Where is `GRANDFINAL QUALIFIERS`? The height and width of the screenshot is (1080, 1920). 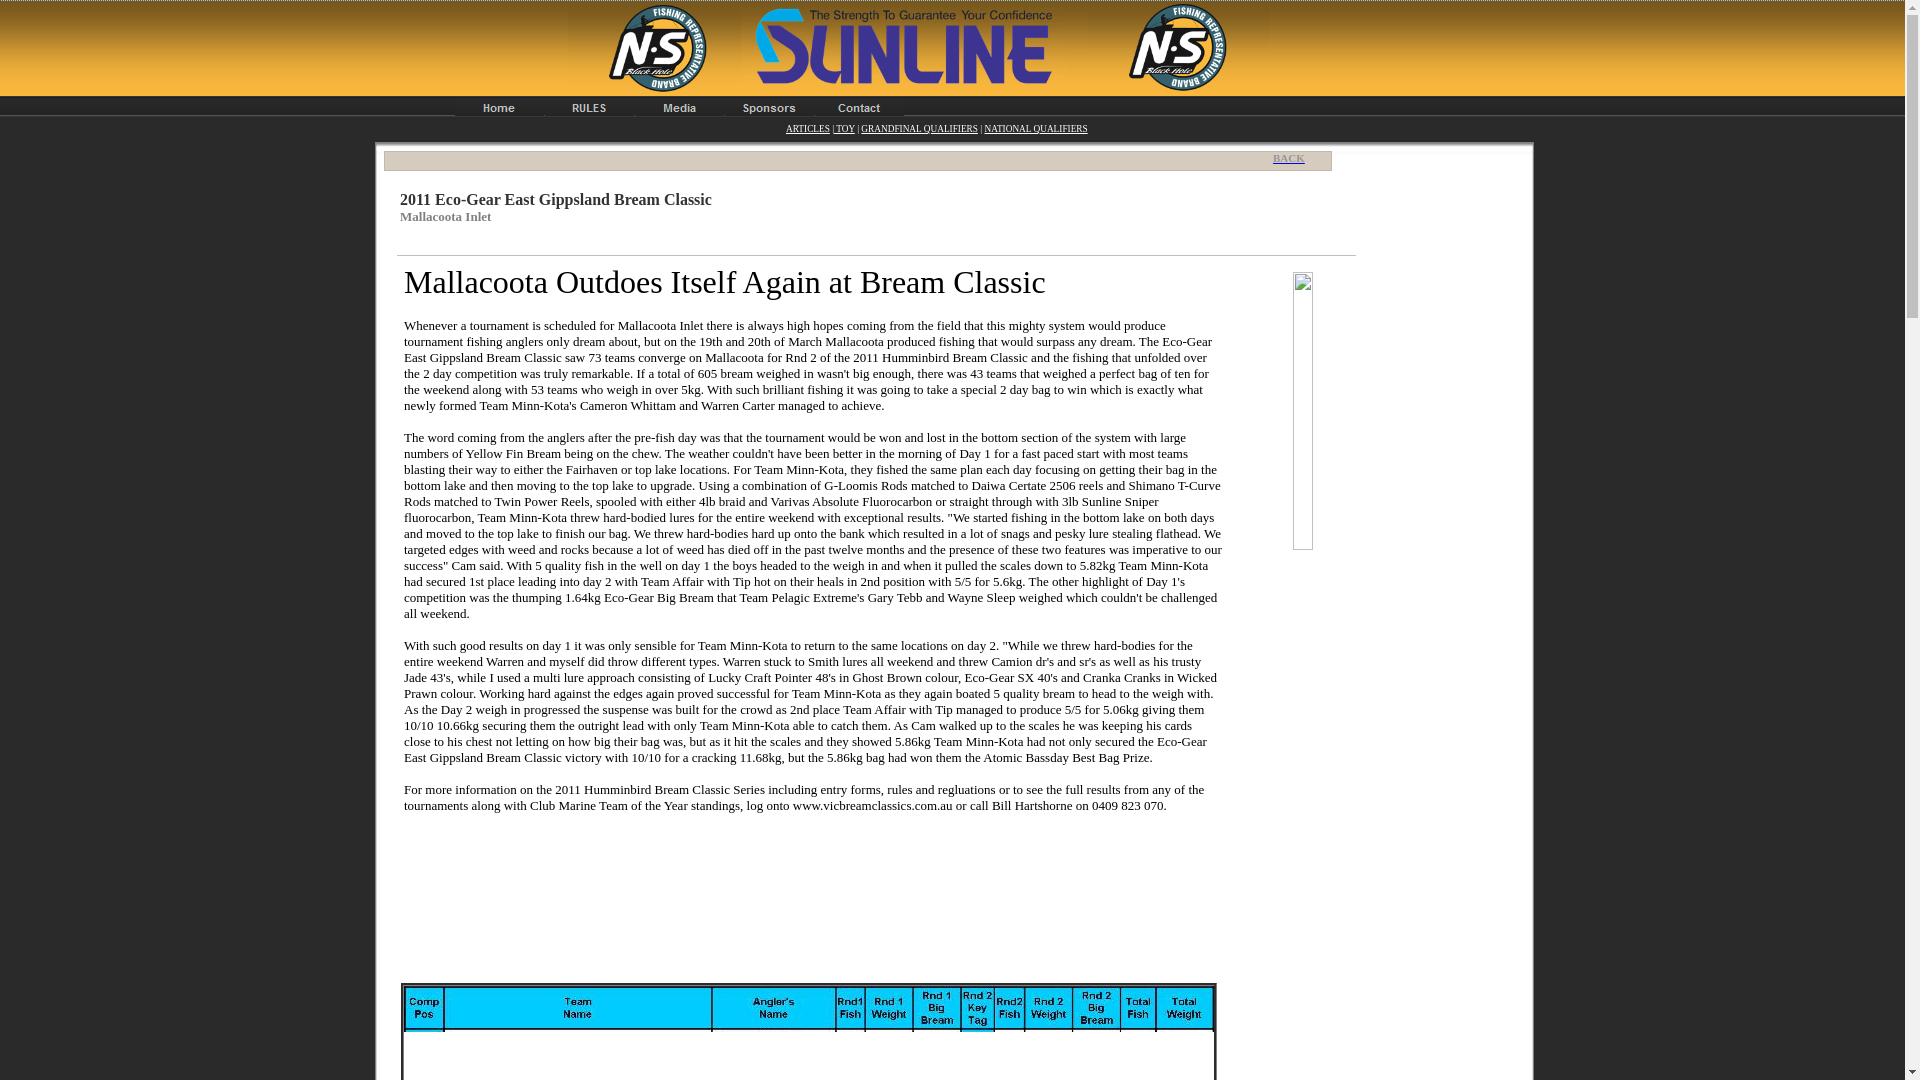 GRANDFINAL QUALIFIERS is located at coordinates (918, 128).